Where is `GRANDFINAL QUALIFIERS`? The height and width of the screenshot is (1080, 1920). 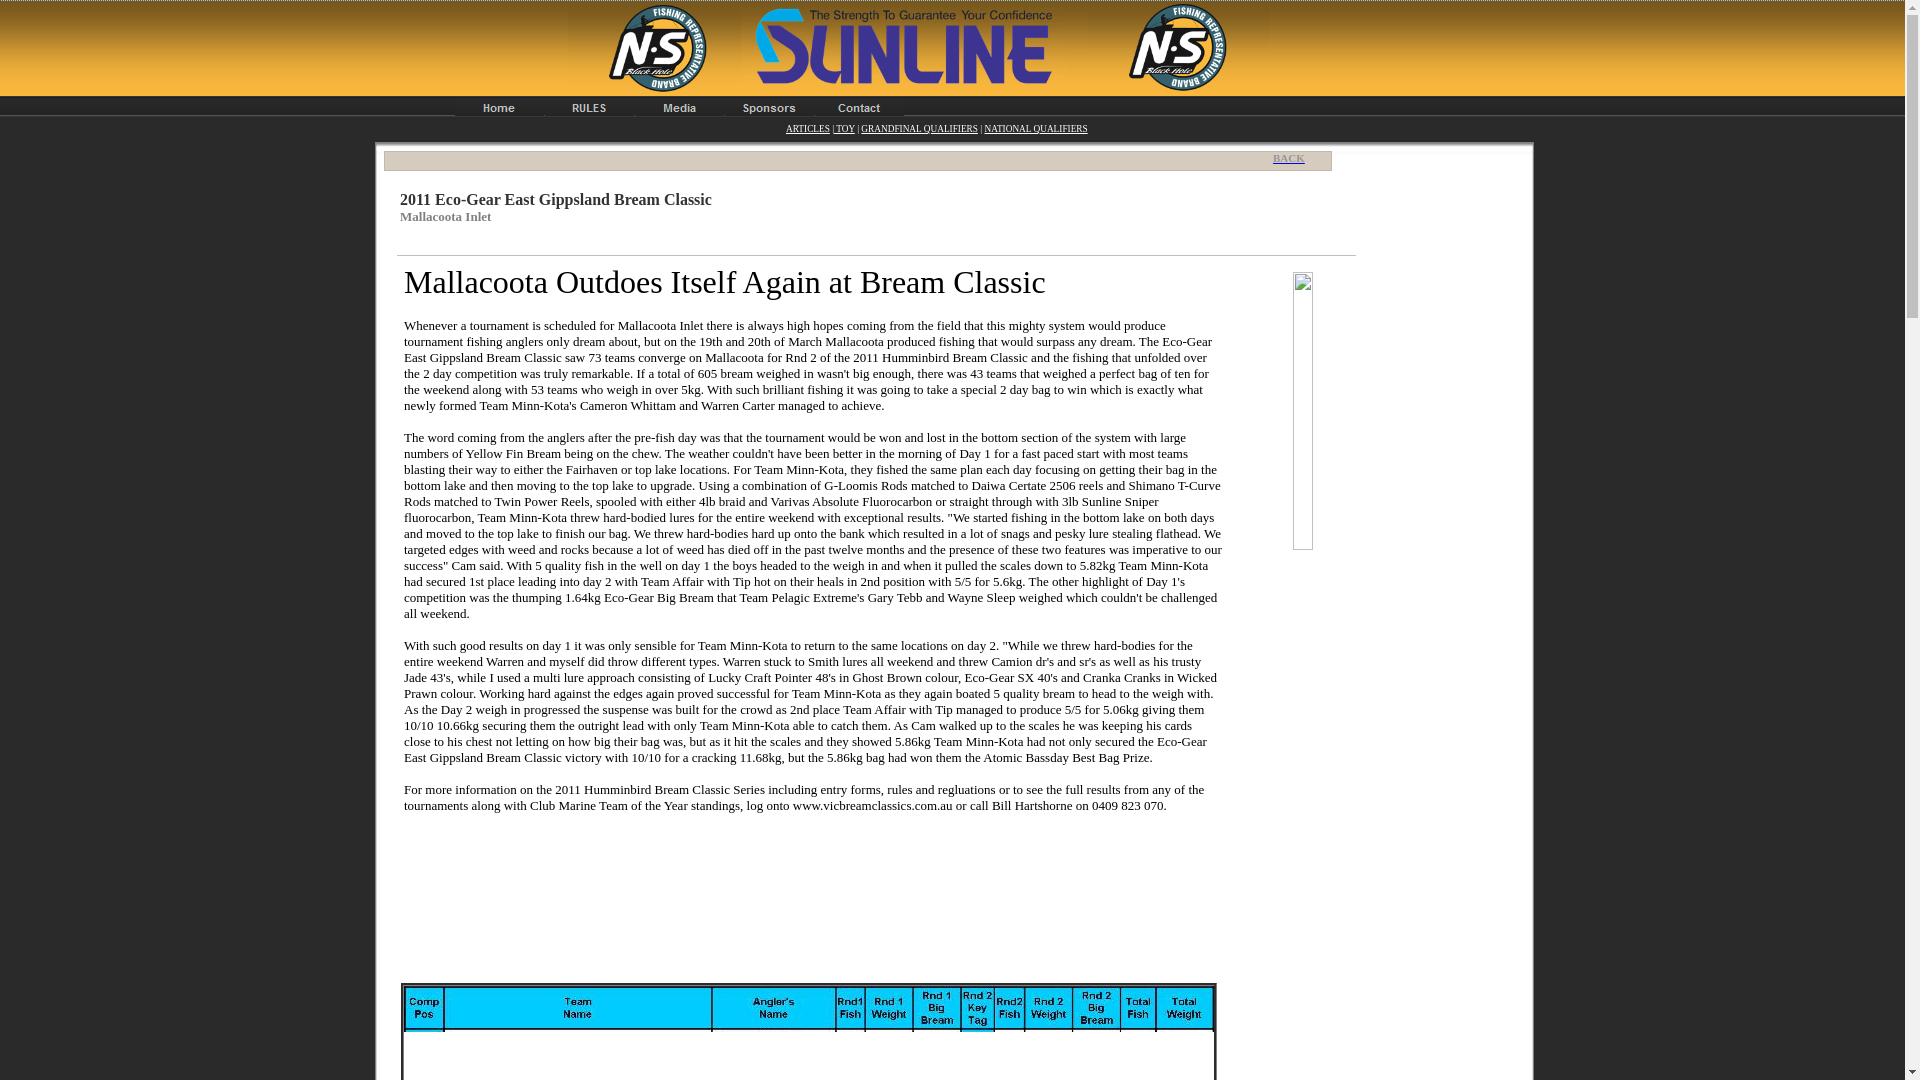 GRANDFINAL QUALIFIERS is located at coordinates (918, 128).